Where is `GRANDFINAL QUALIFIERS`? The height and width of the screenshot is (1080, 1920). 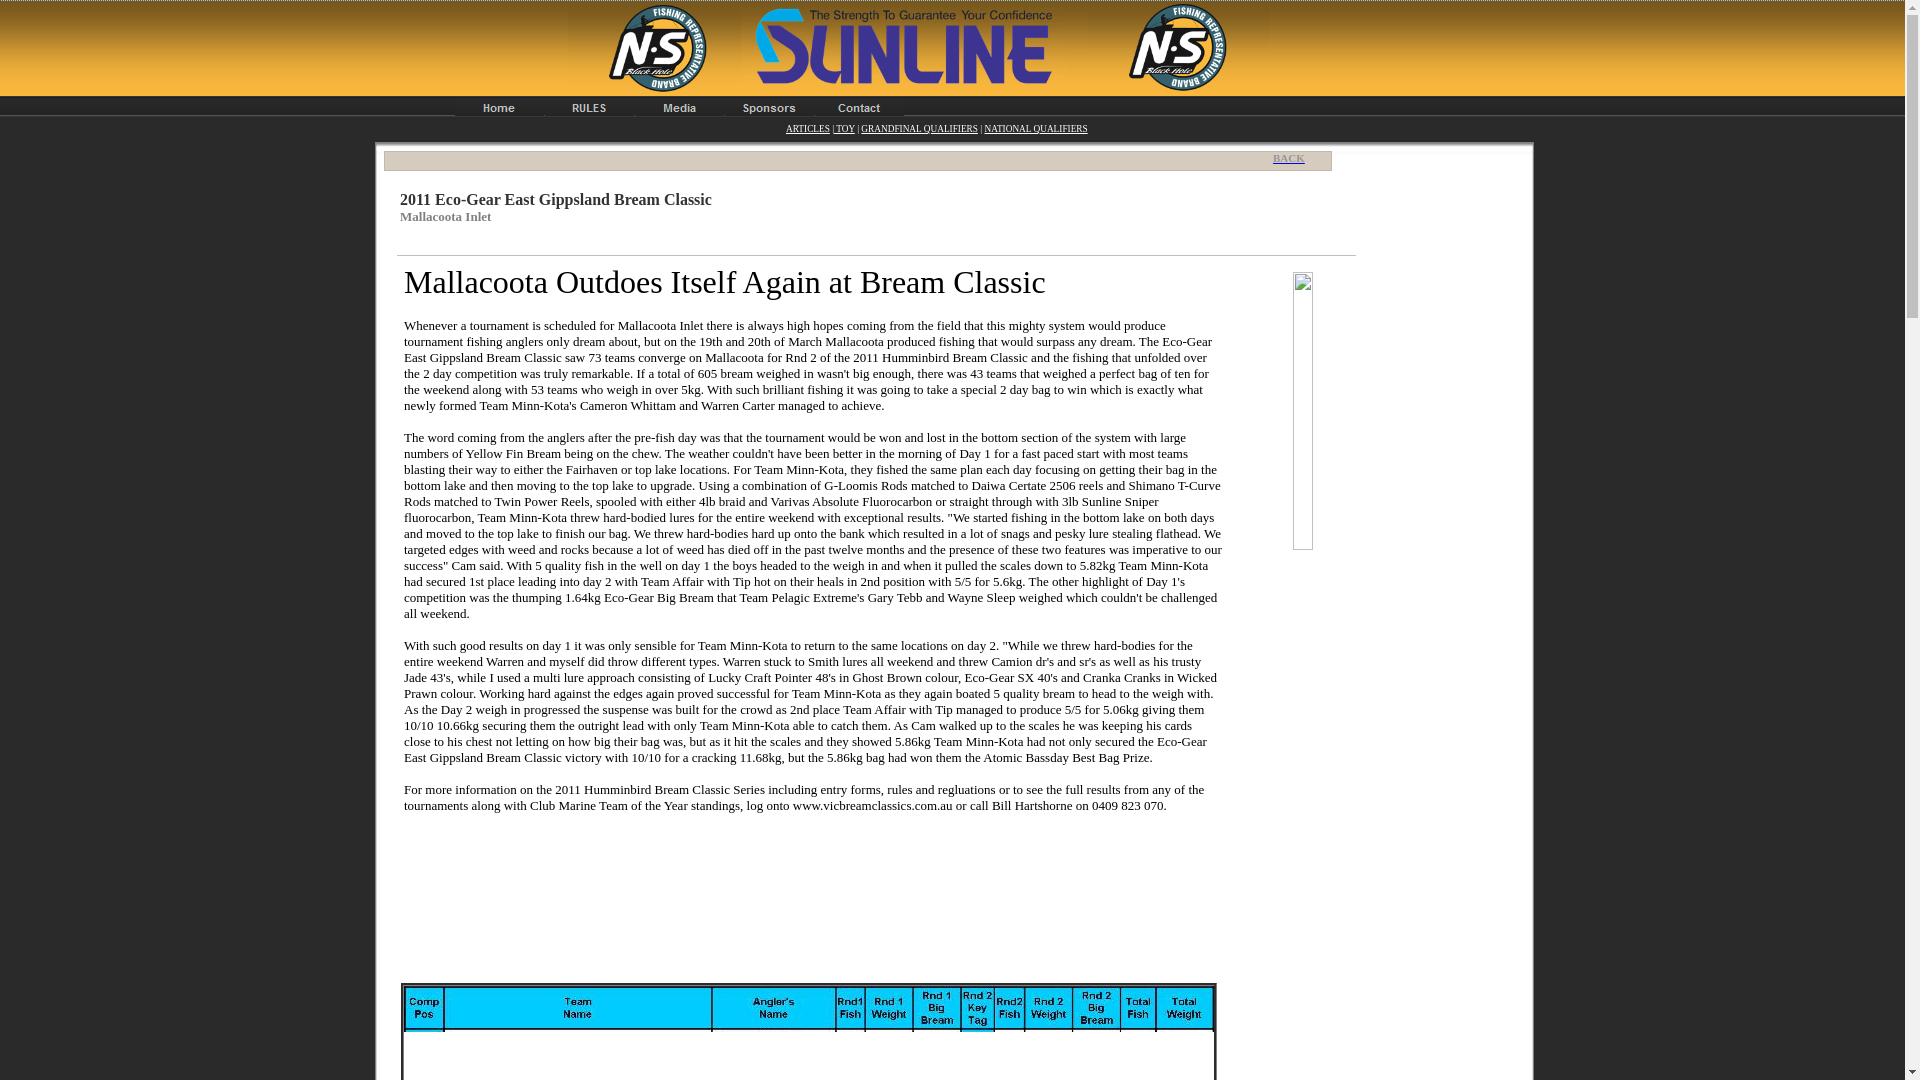 GRANDFINAL QUALIFIERS is located at coordinates (918, 128).